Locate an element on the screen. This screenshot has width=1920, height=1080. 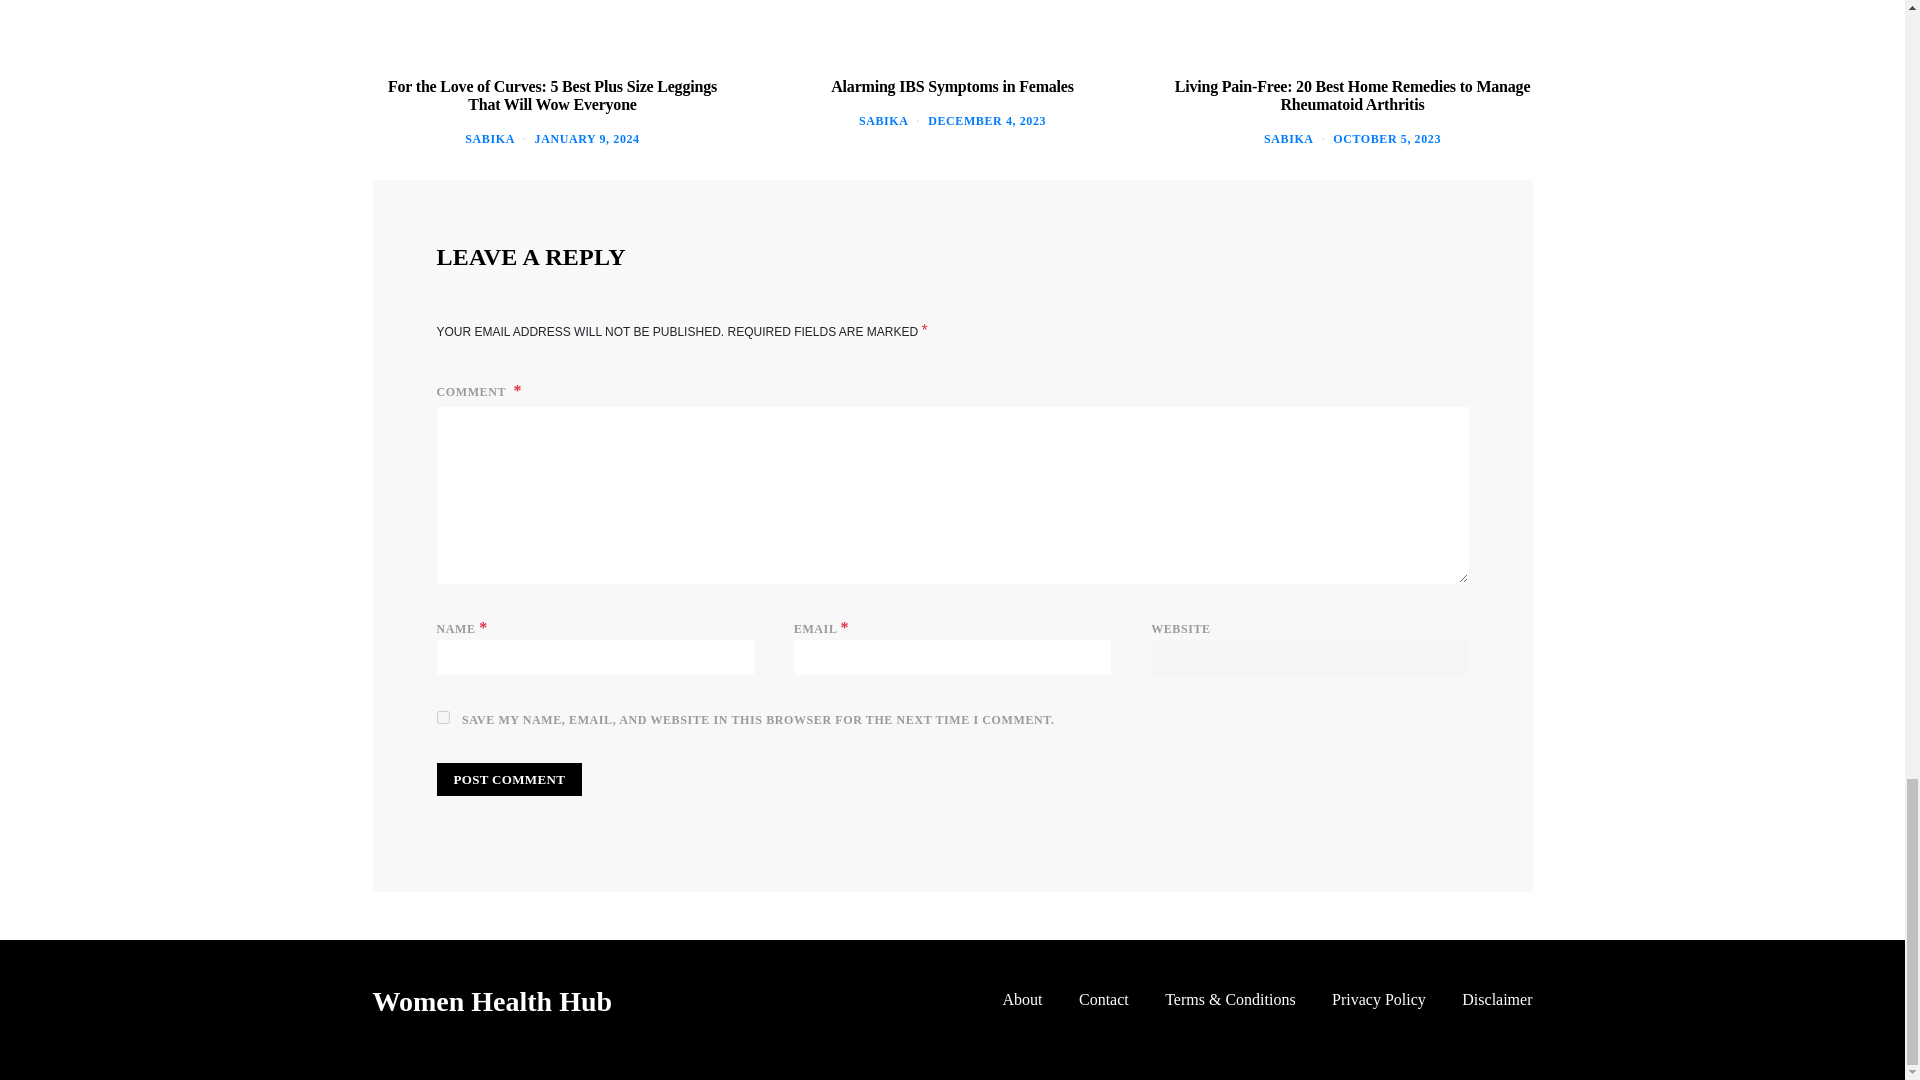
Post Comment is located at coordinates (508, 780).